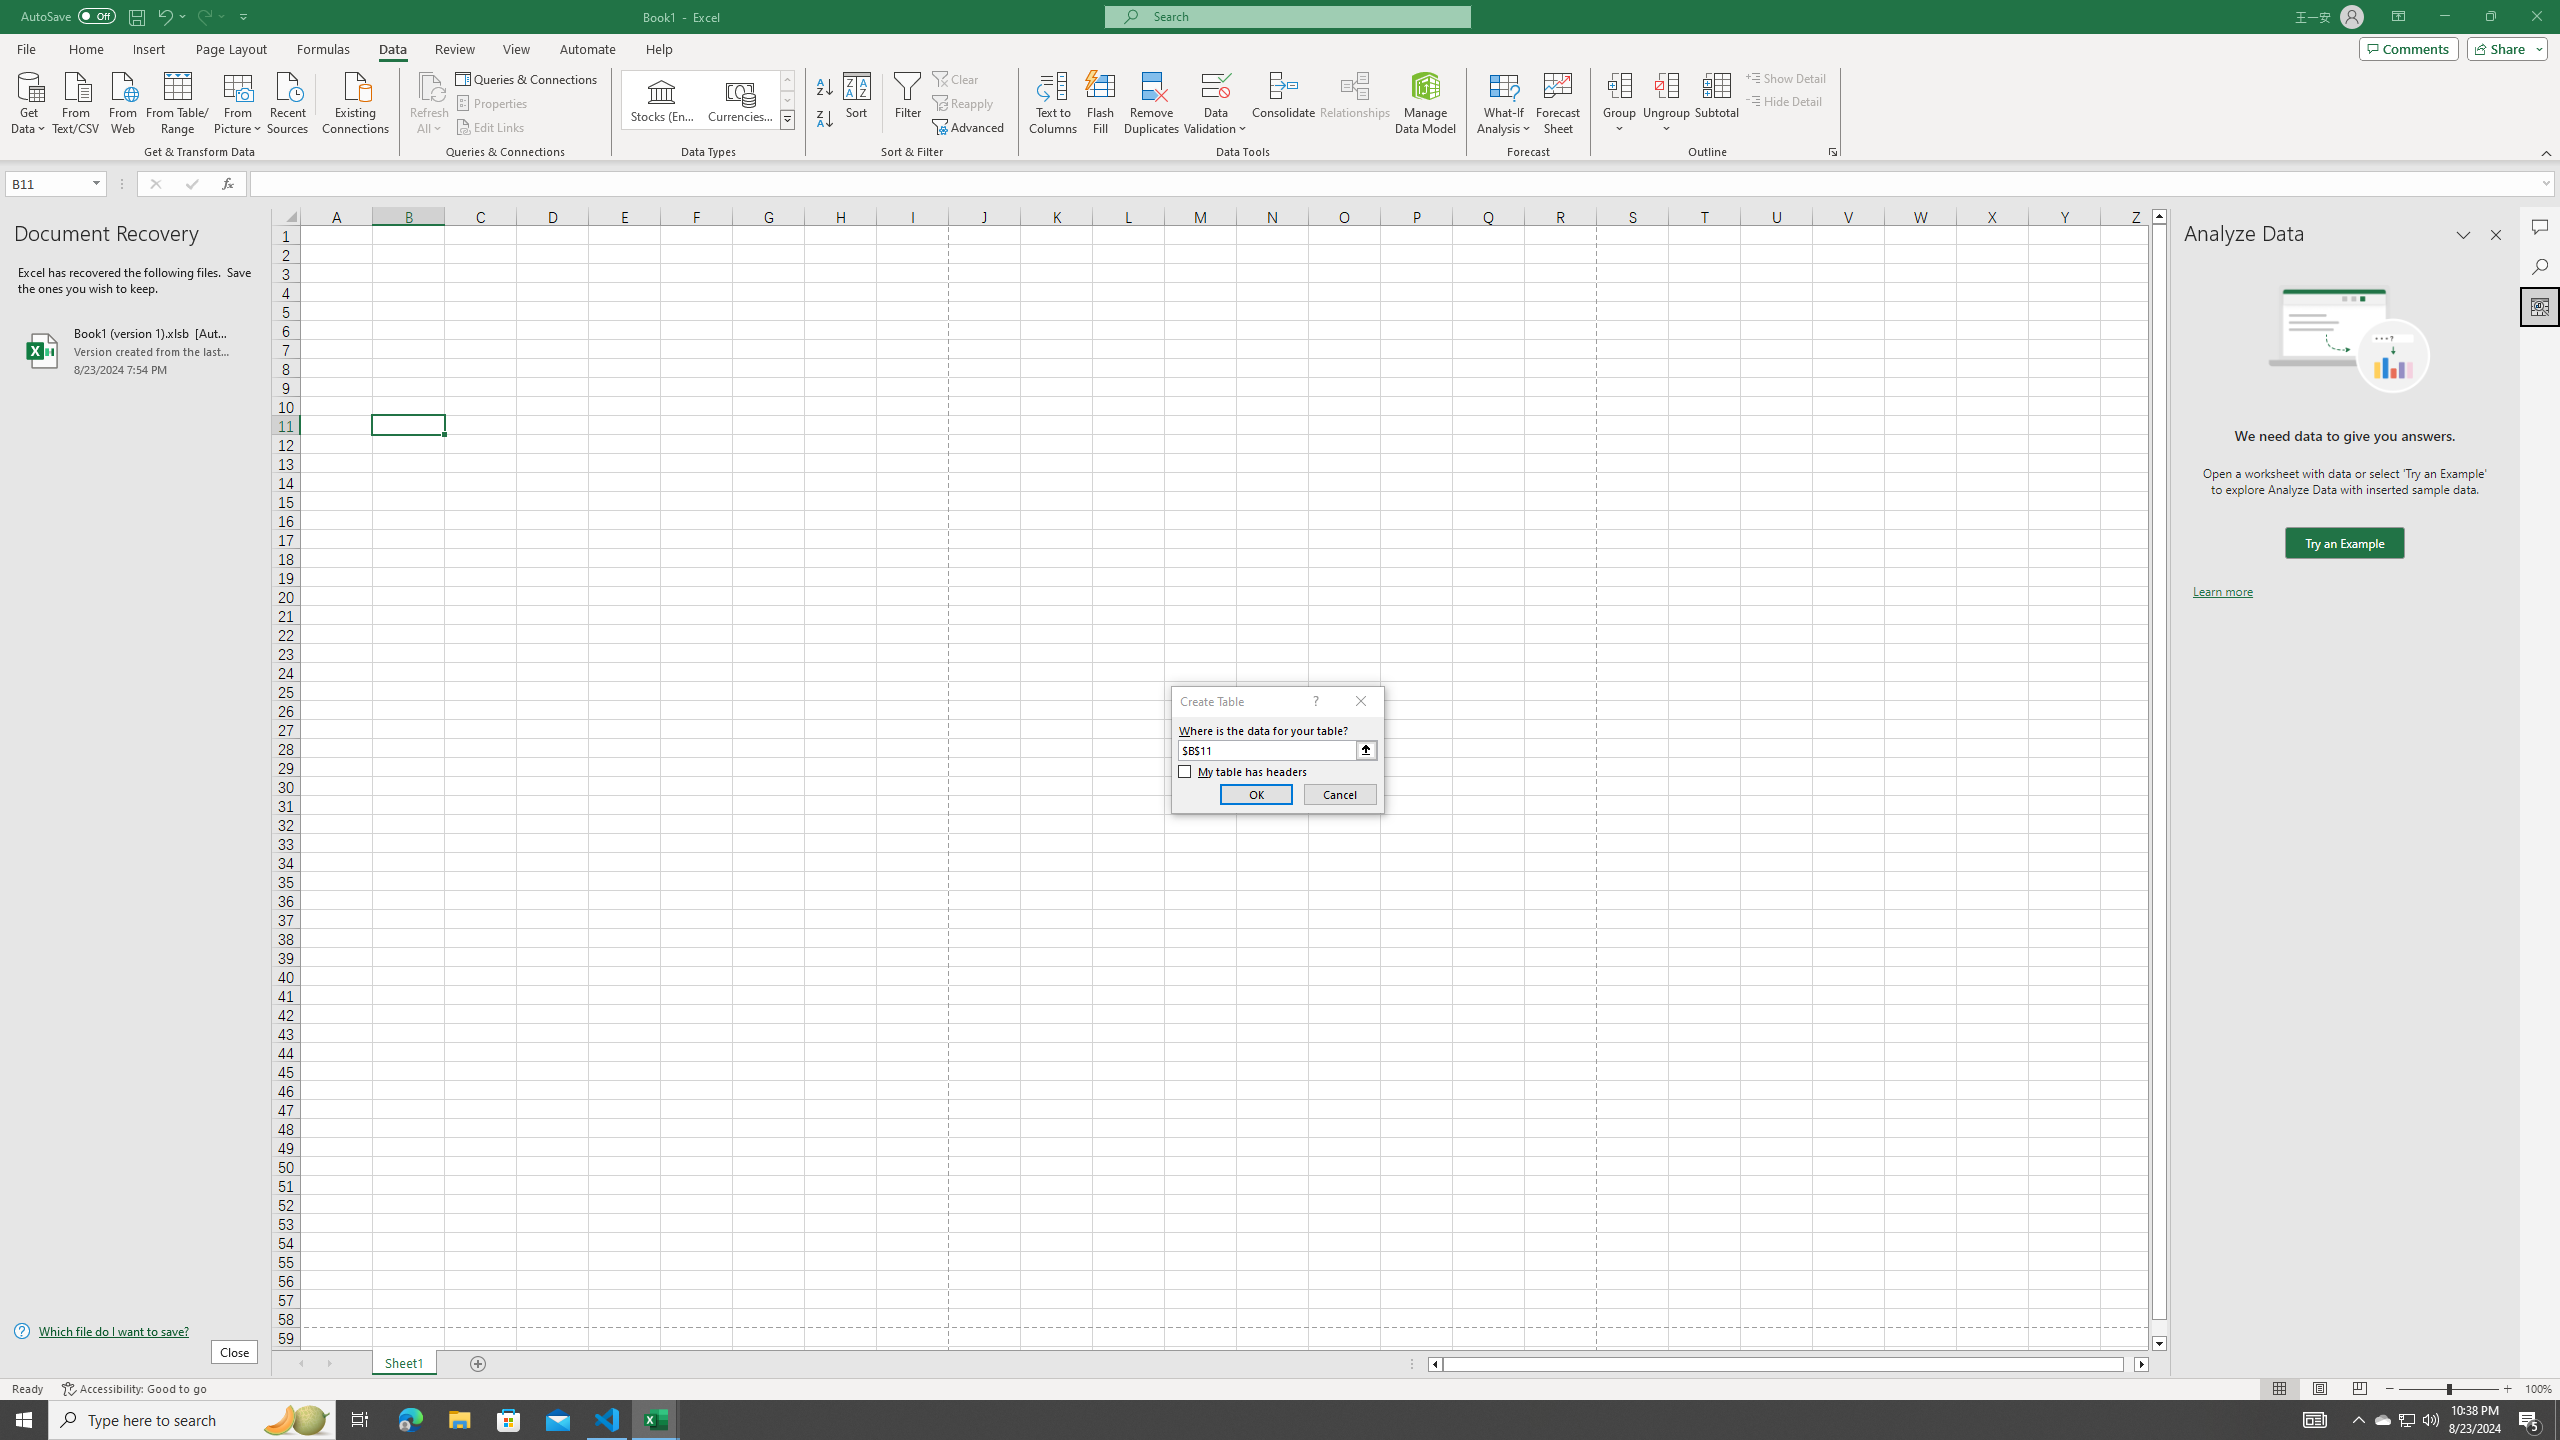 The width and height of the screenshot is (2560, 1440). Describe the element at coordinates (2540, 306) in the screenshot. I see `Analyze Data` at that location.